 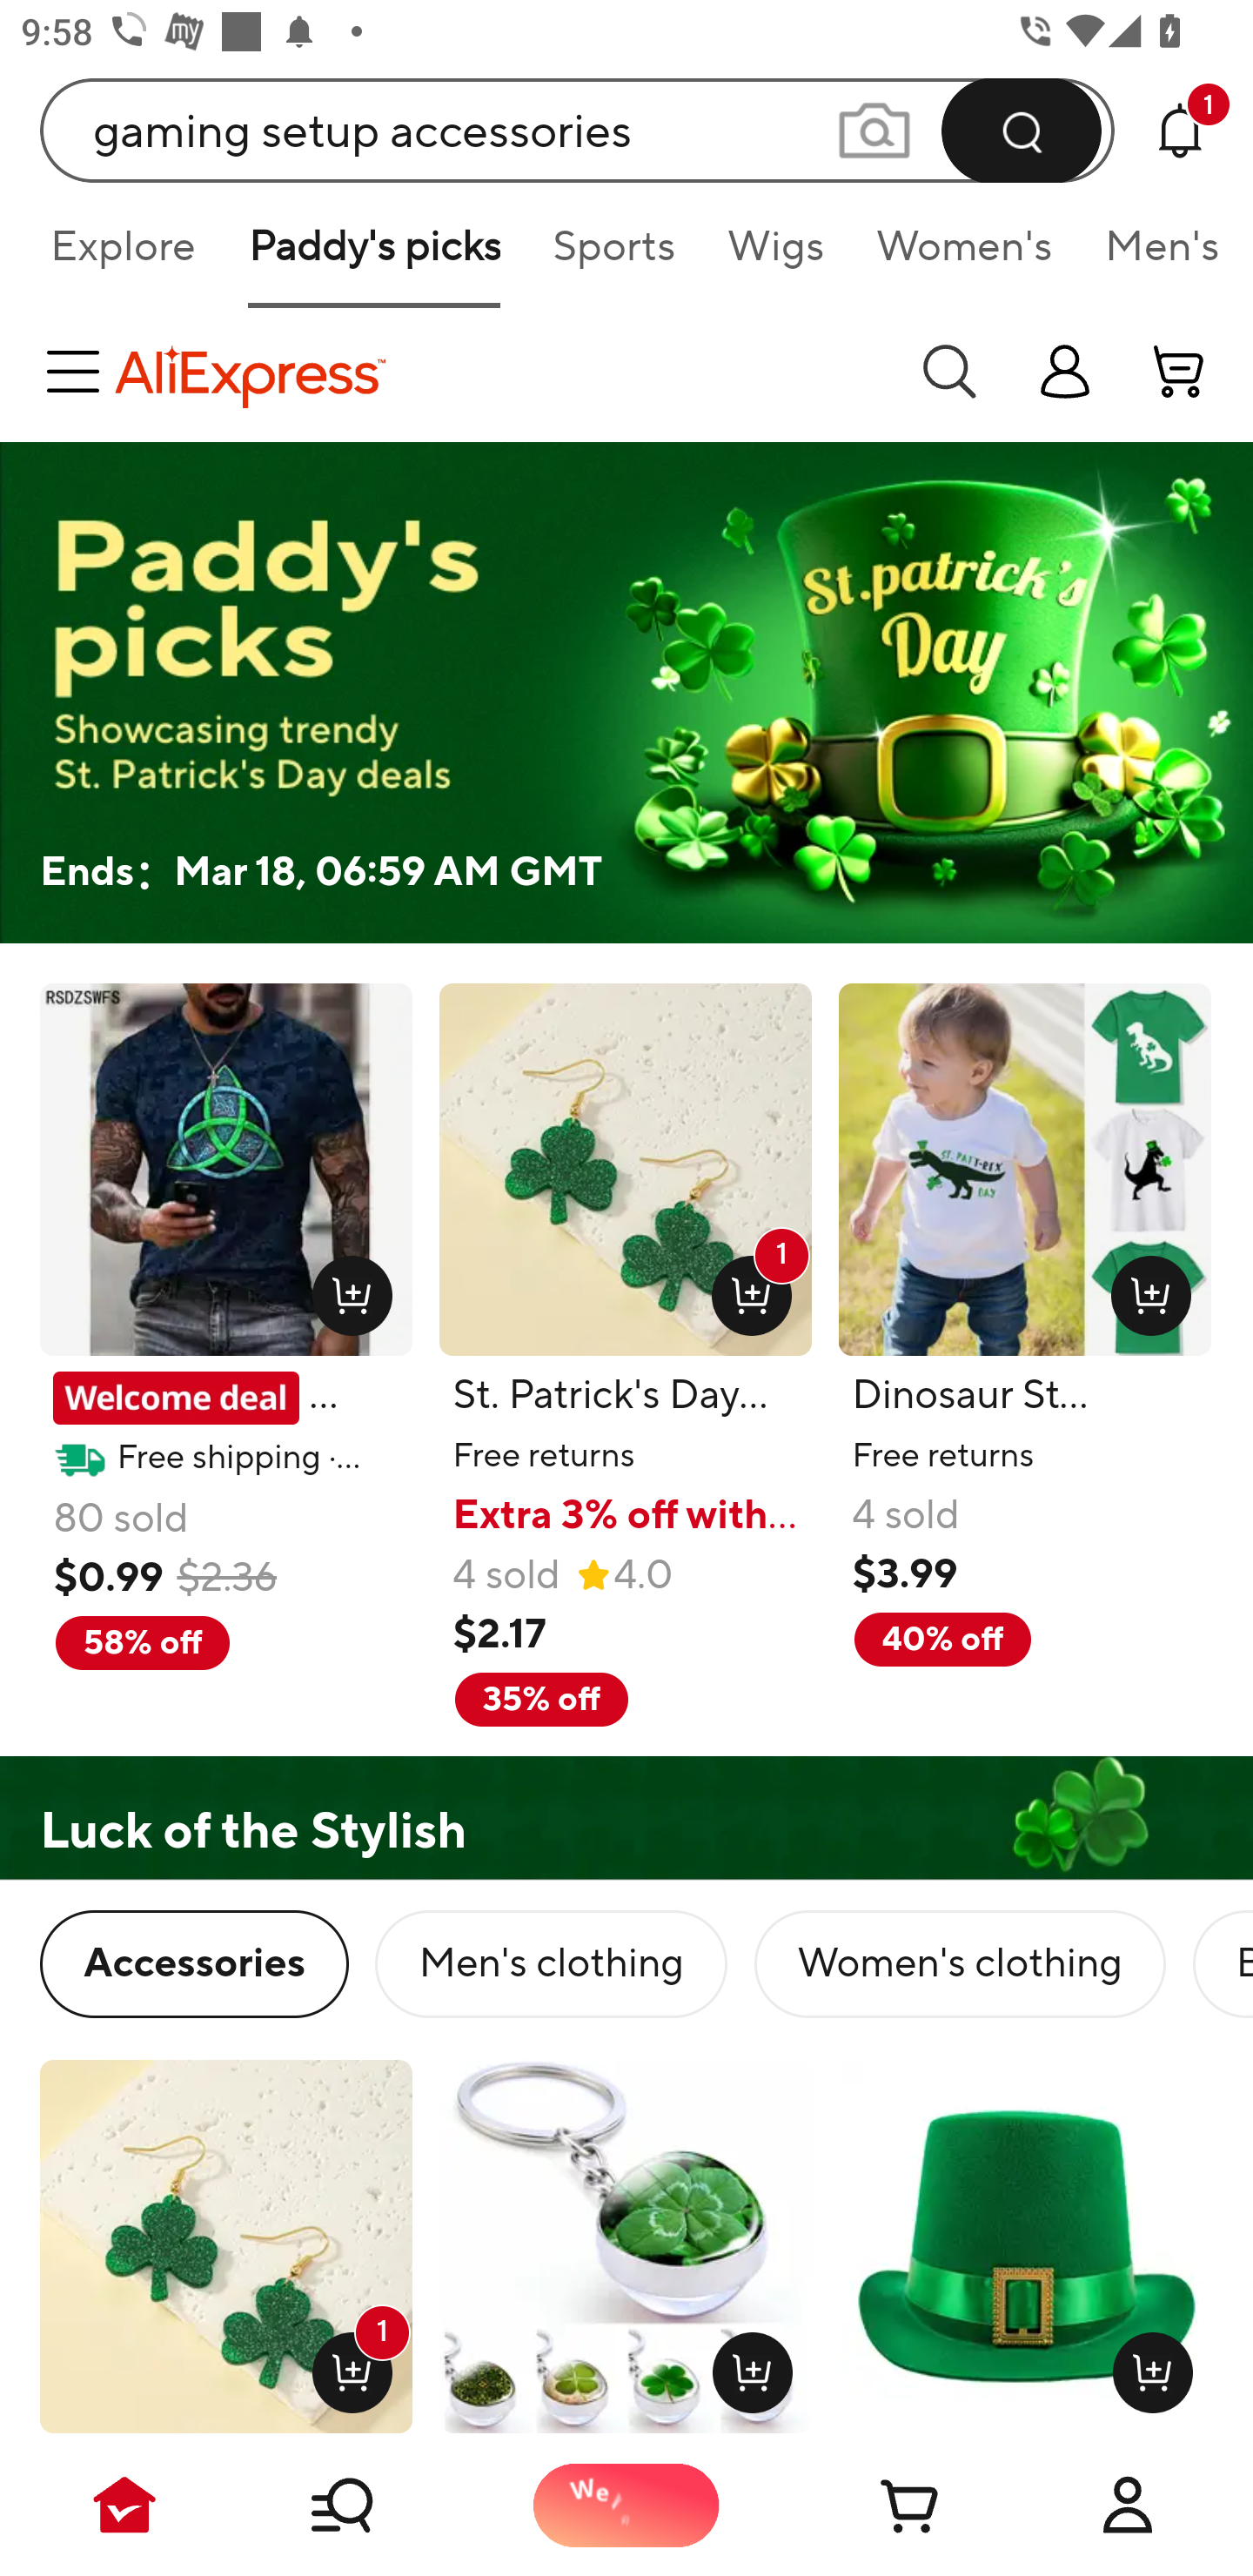 I want to click on Men's, so click(x=1152, y=256).